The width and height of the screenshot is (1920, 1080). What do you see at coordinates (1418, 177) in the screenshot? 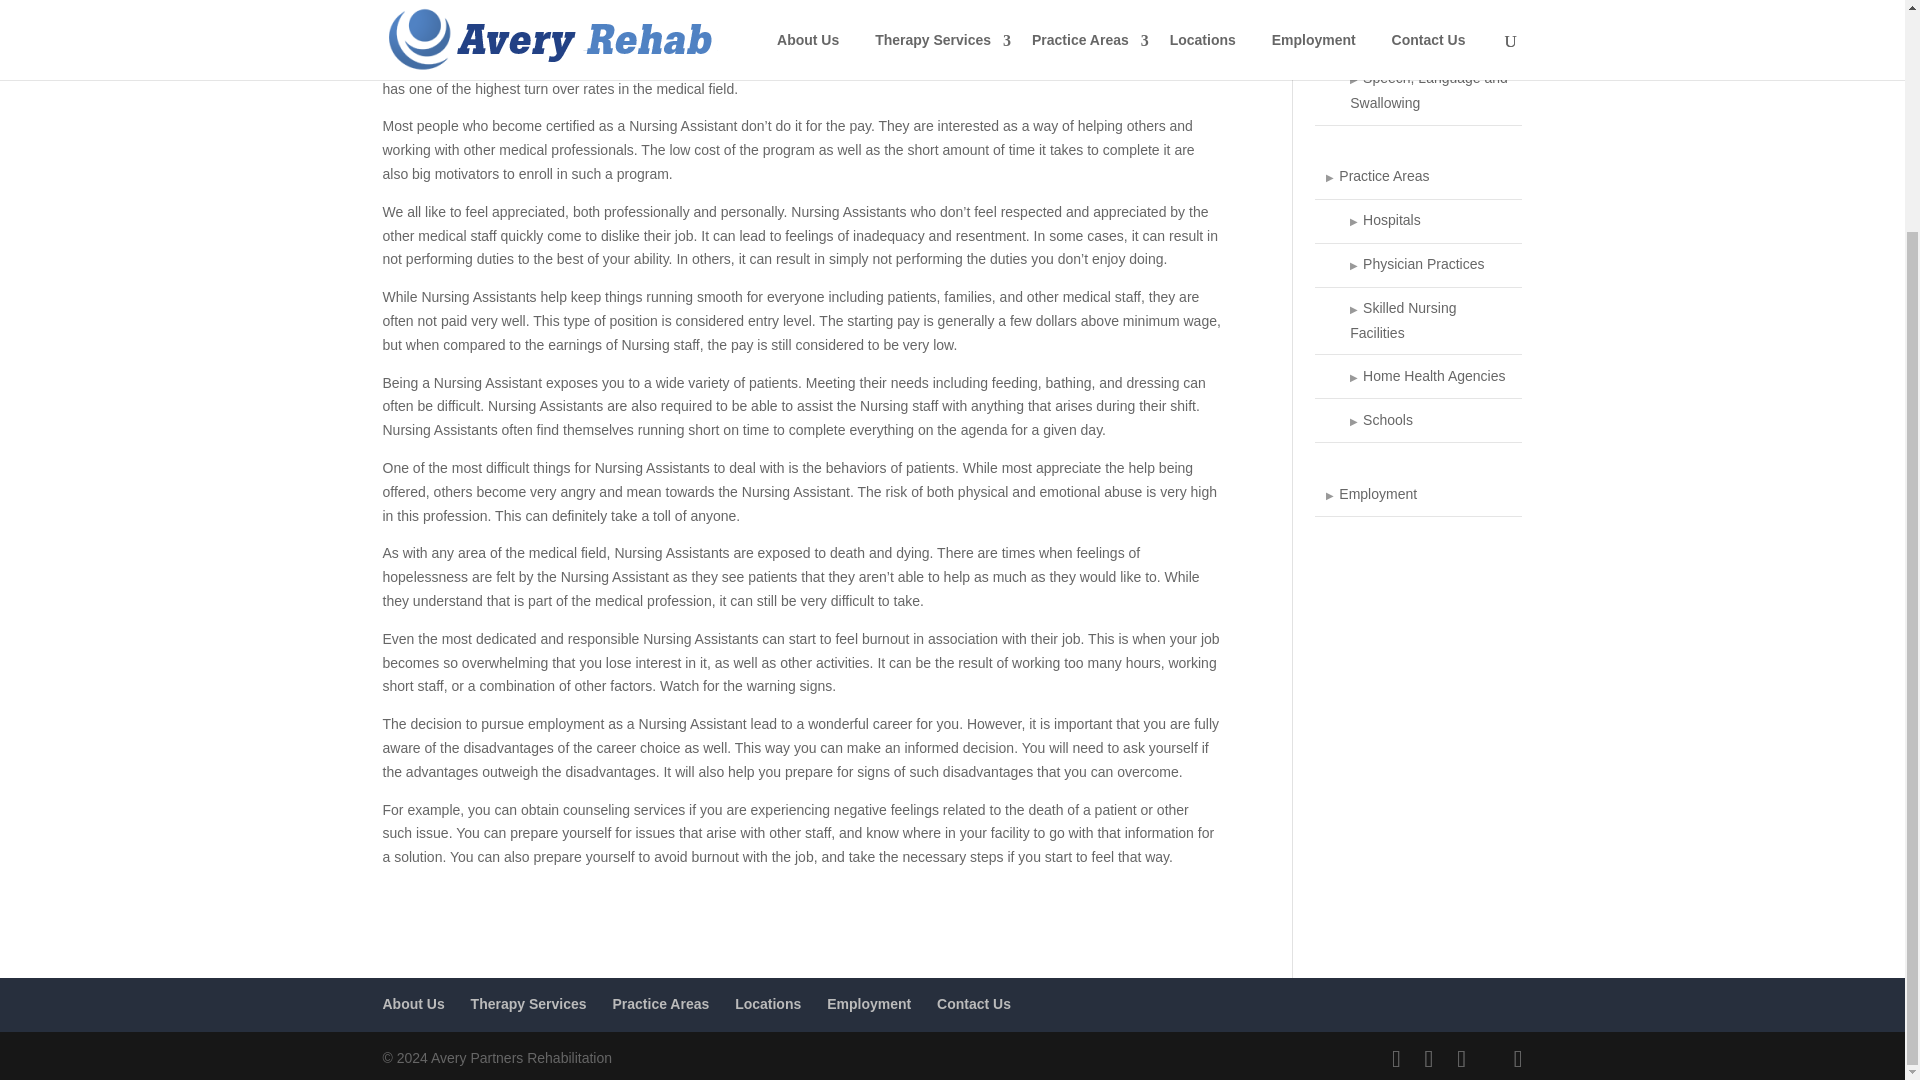
I see `Practice Areas` at bounding box center [1418, 177].